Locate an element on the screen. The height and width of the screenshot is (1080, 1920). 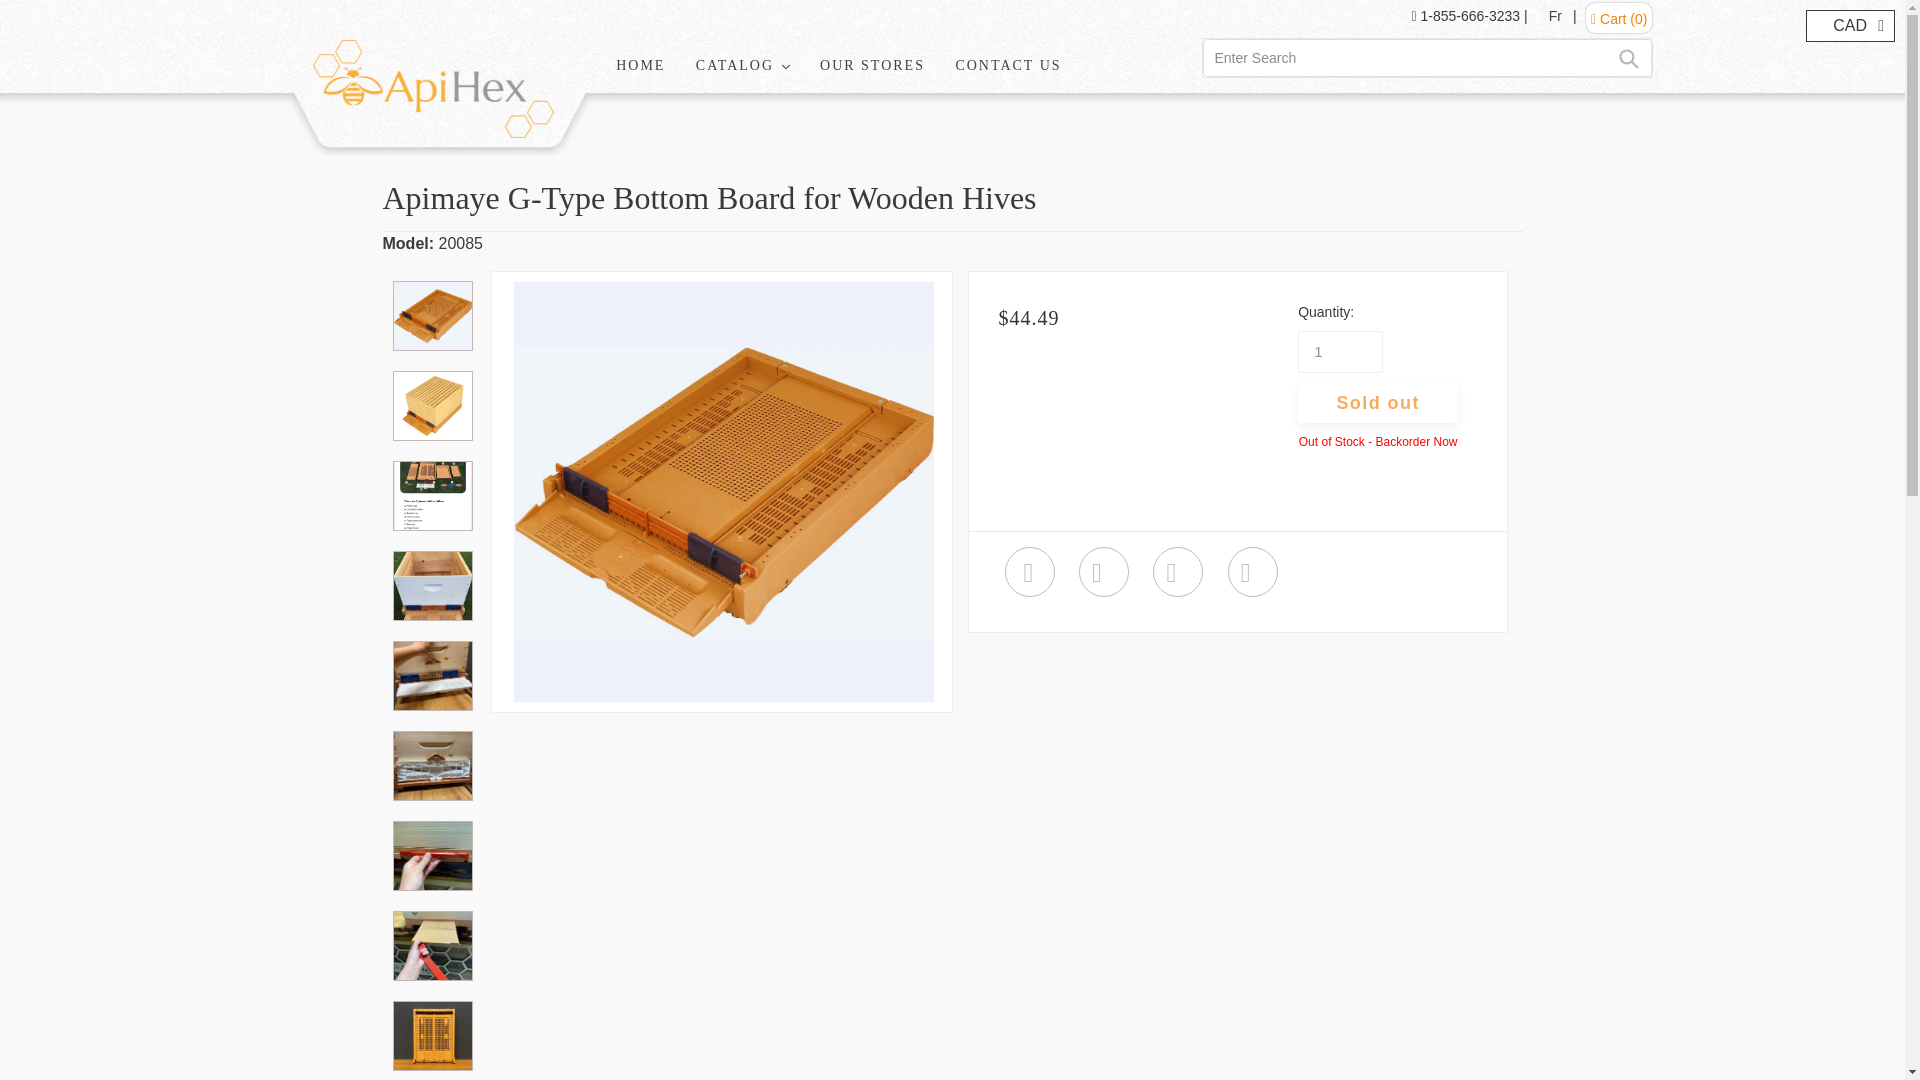
OUR STORES is located at coordinates (872, 66).